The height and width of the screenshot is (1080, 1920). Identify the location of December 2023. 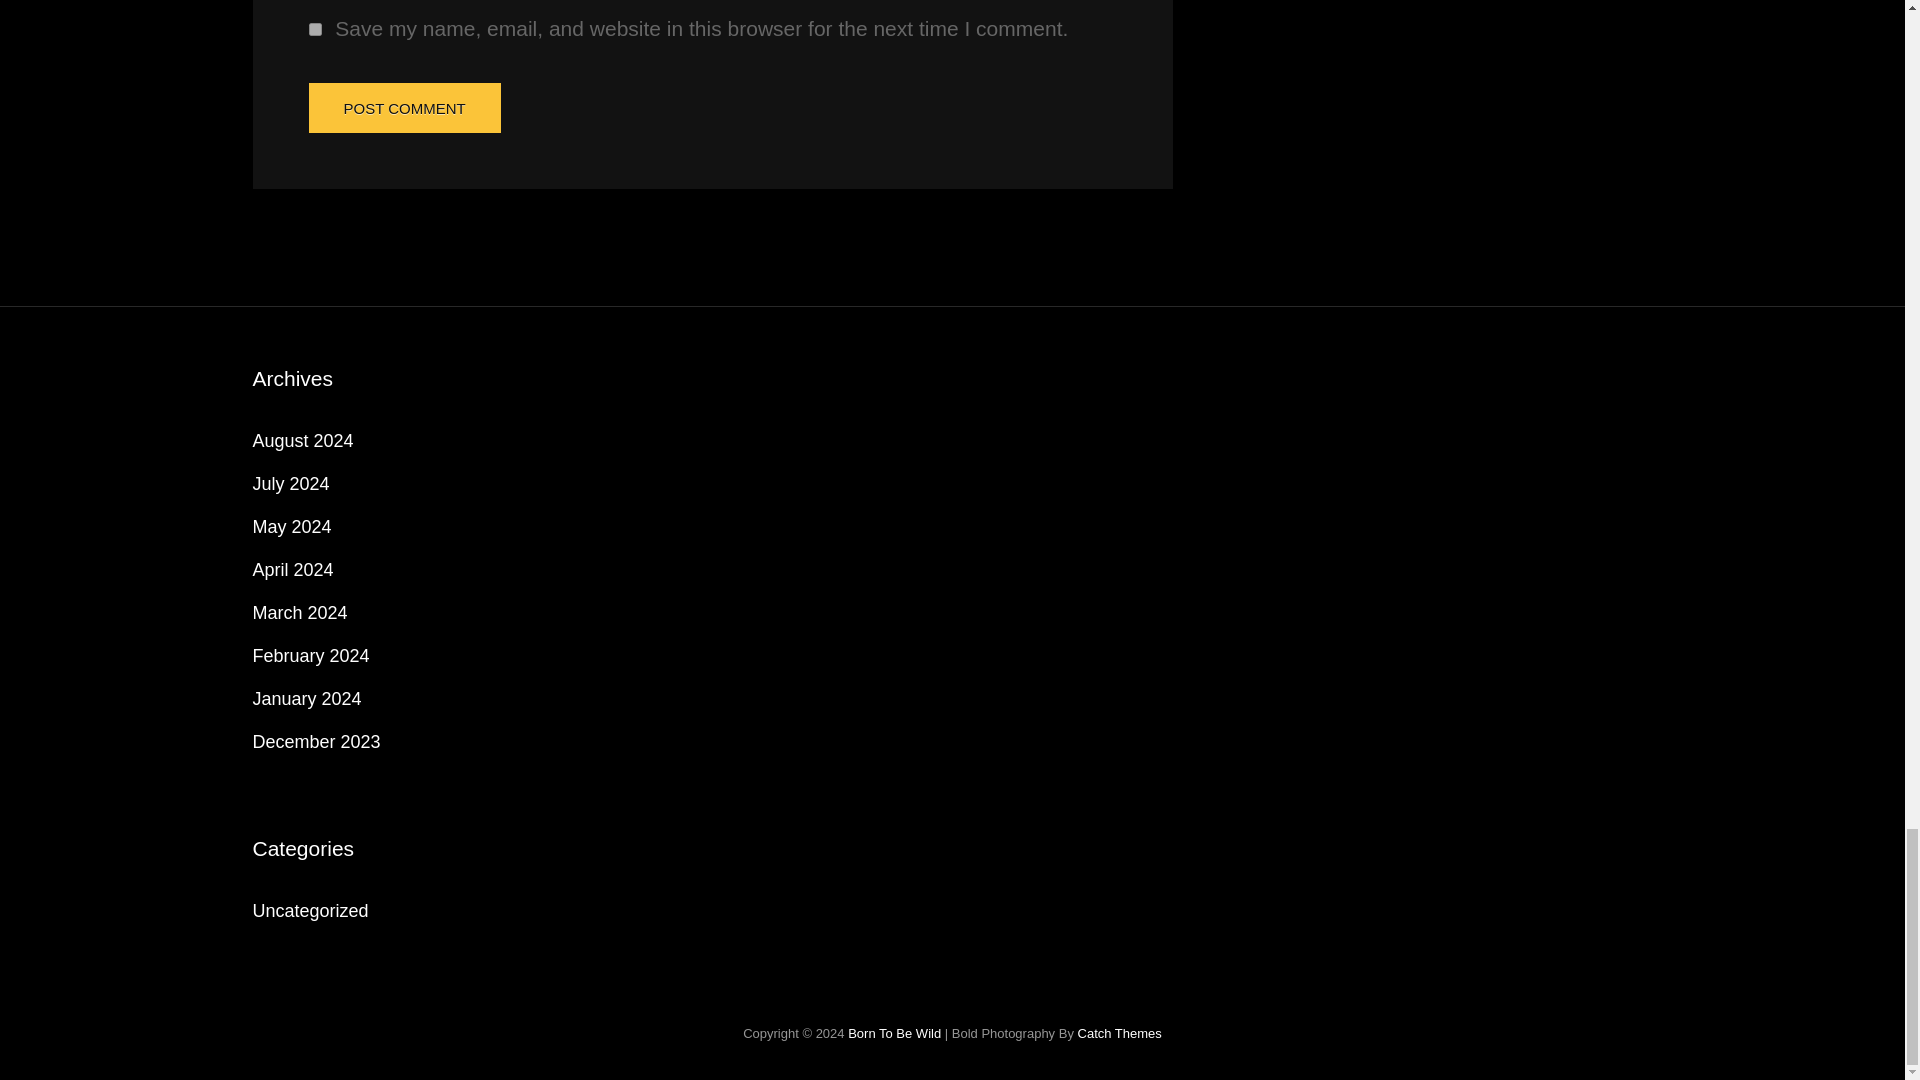
(316, 742).